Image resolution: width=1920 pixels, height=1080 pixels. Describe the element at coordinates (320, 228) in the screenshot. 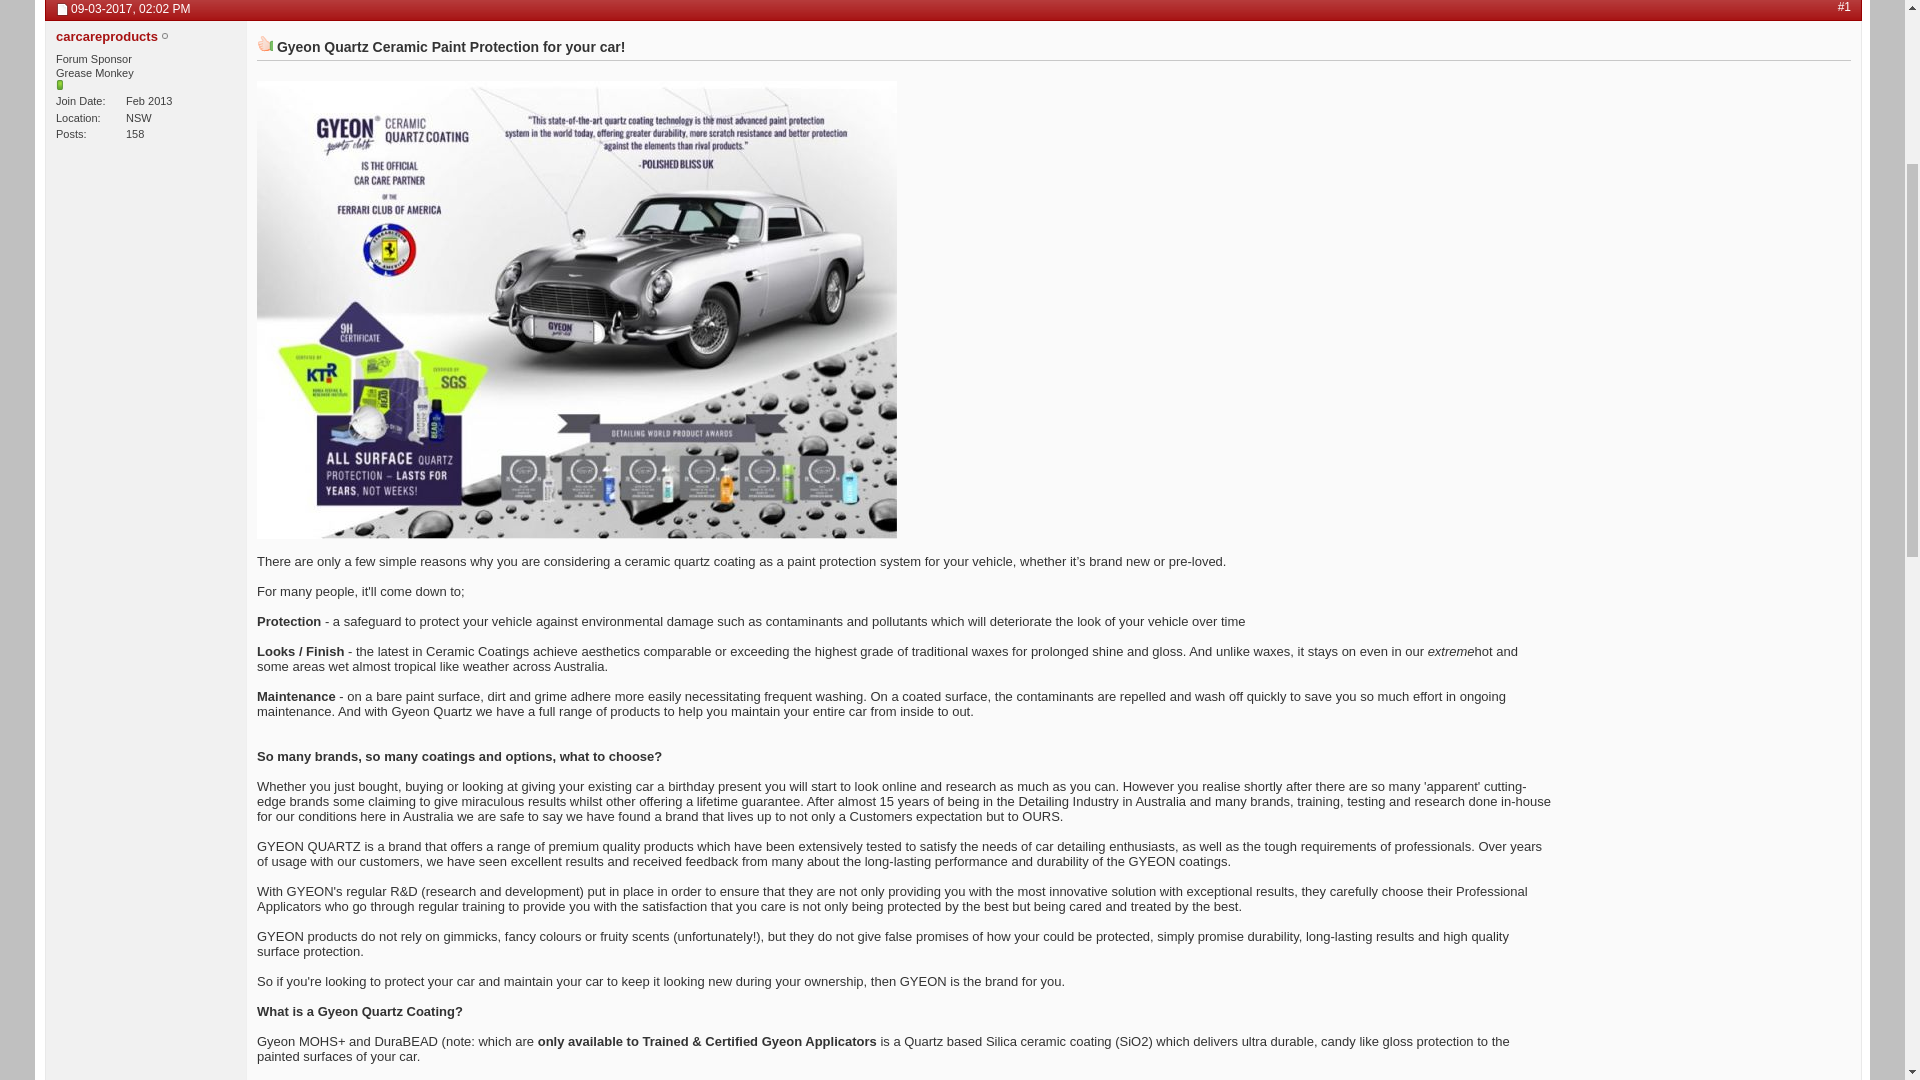

I see `FAQ` at that location.